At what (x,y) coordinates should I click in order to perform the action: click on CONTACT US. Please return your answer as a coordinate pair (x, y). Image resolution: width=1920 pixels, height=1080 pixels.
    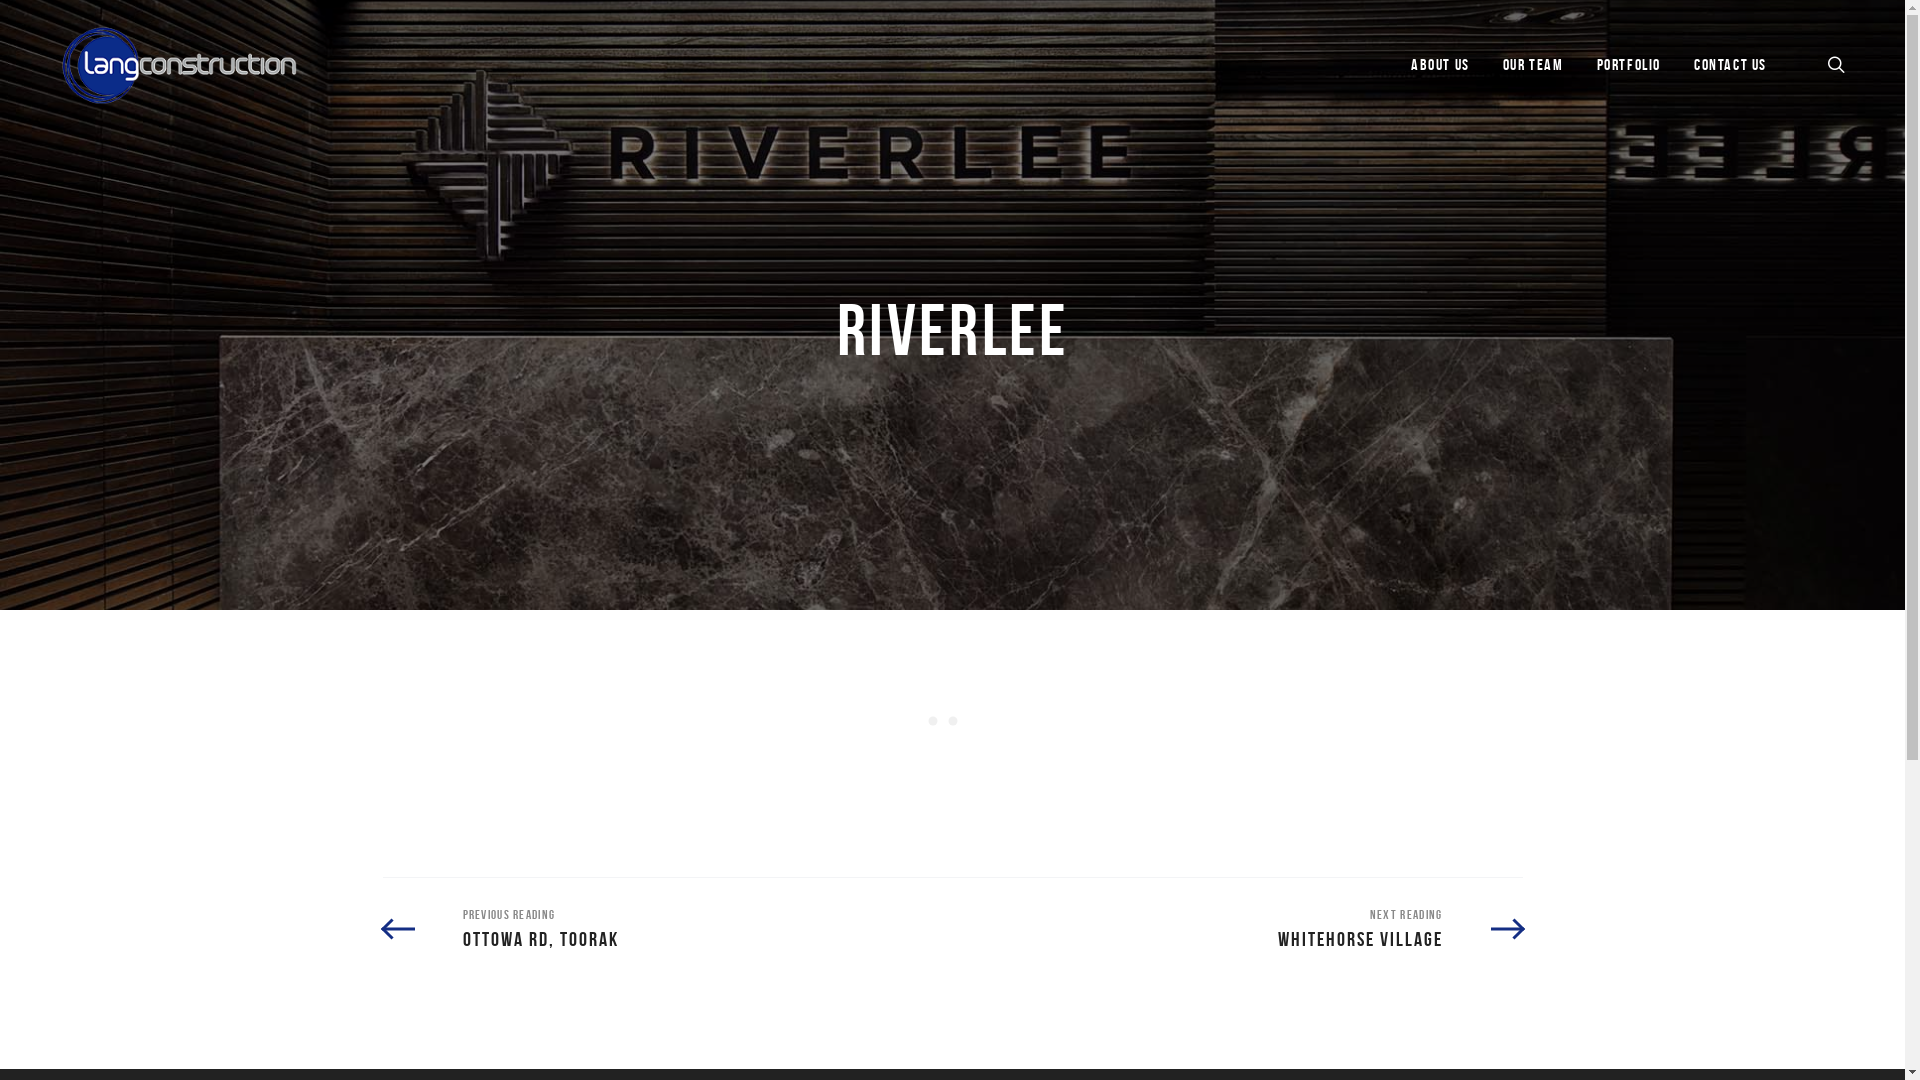
    Looking at the image, I should click on (1730, 65).